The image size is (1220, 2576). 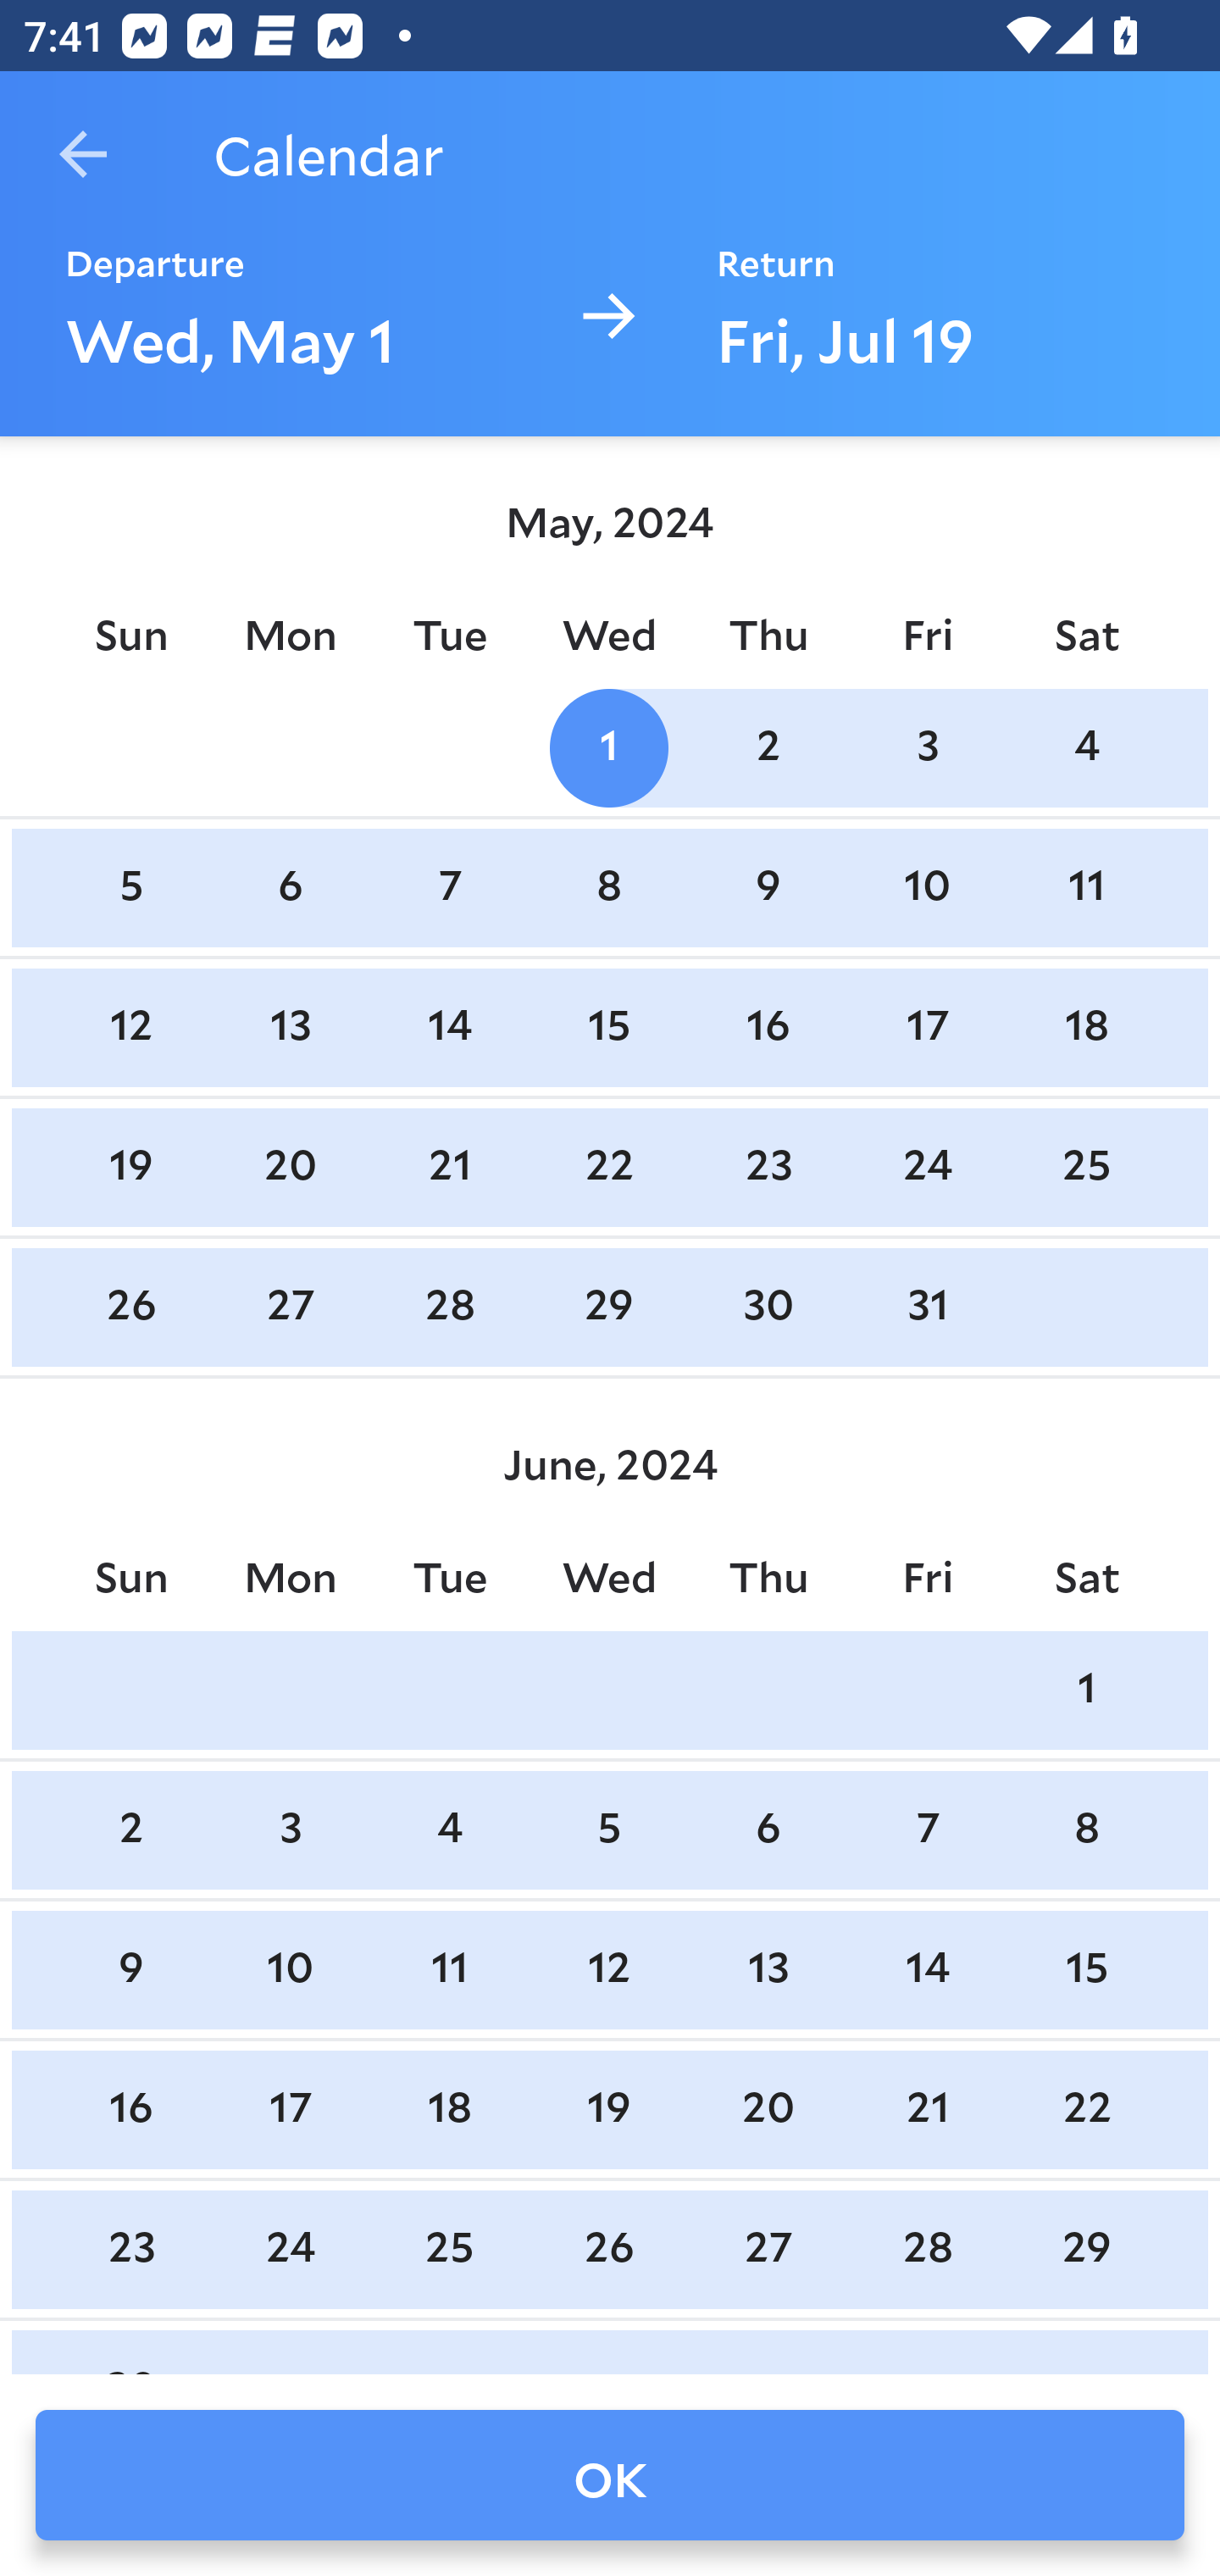 What do you see at coordinates (609, 888) in the screenshot?
I see `8` at bounding box center [609, 888].